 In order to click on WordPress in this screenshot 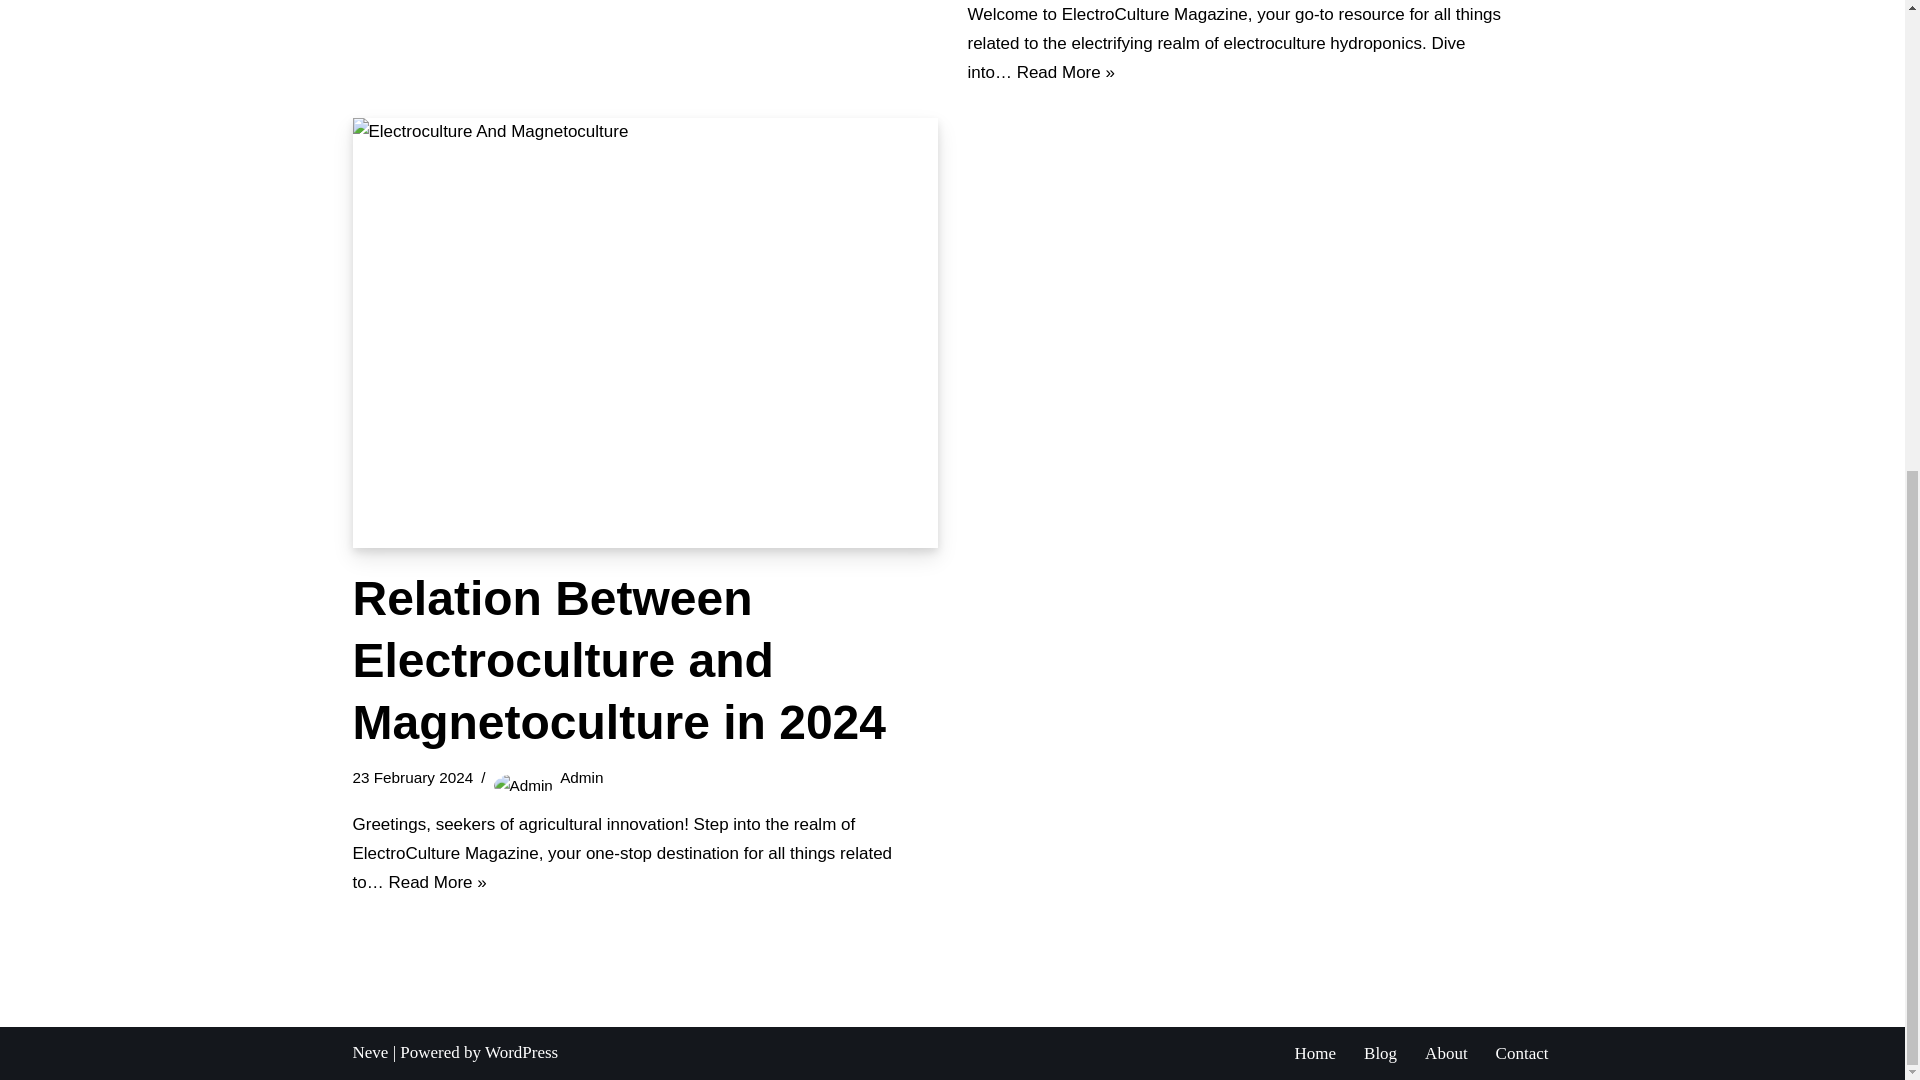, I will do `click(522, 1052)`.